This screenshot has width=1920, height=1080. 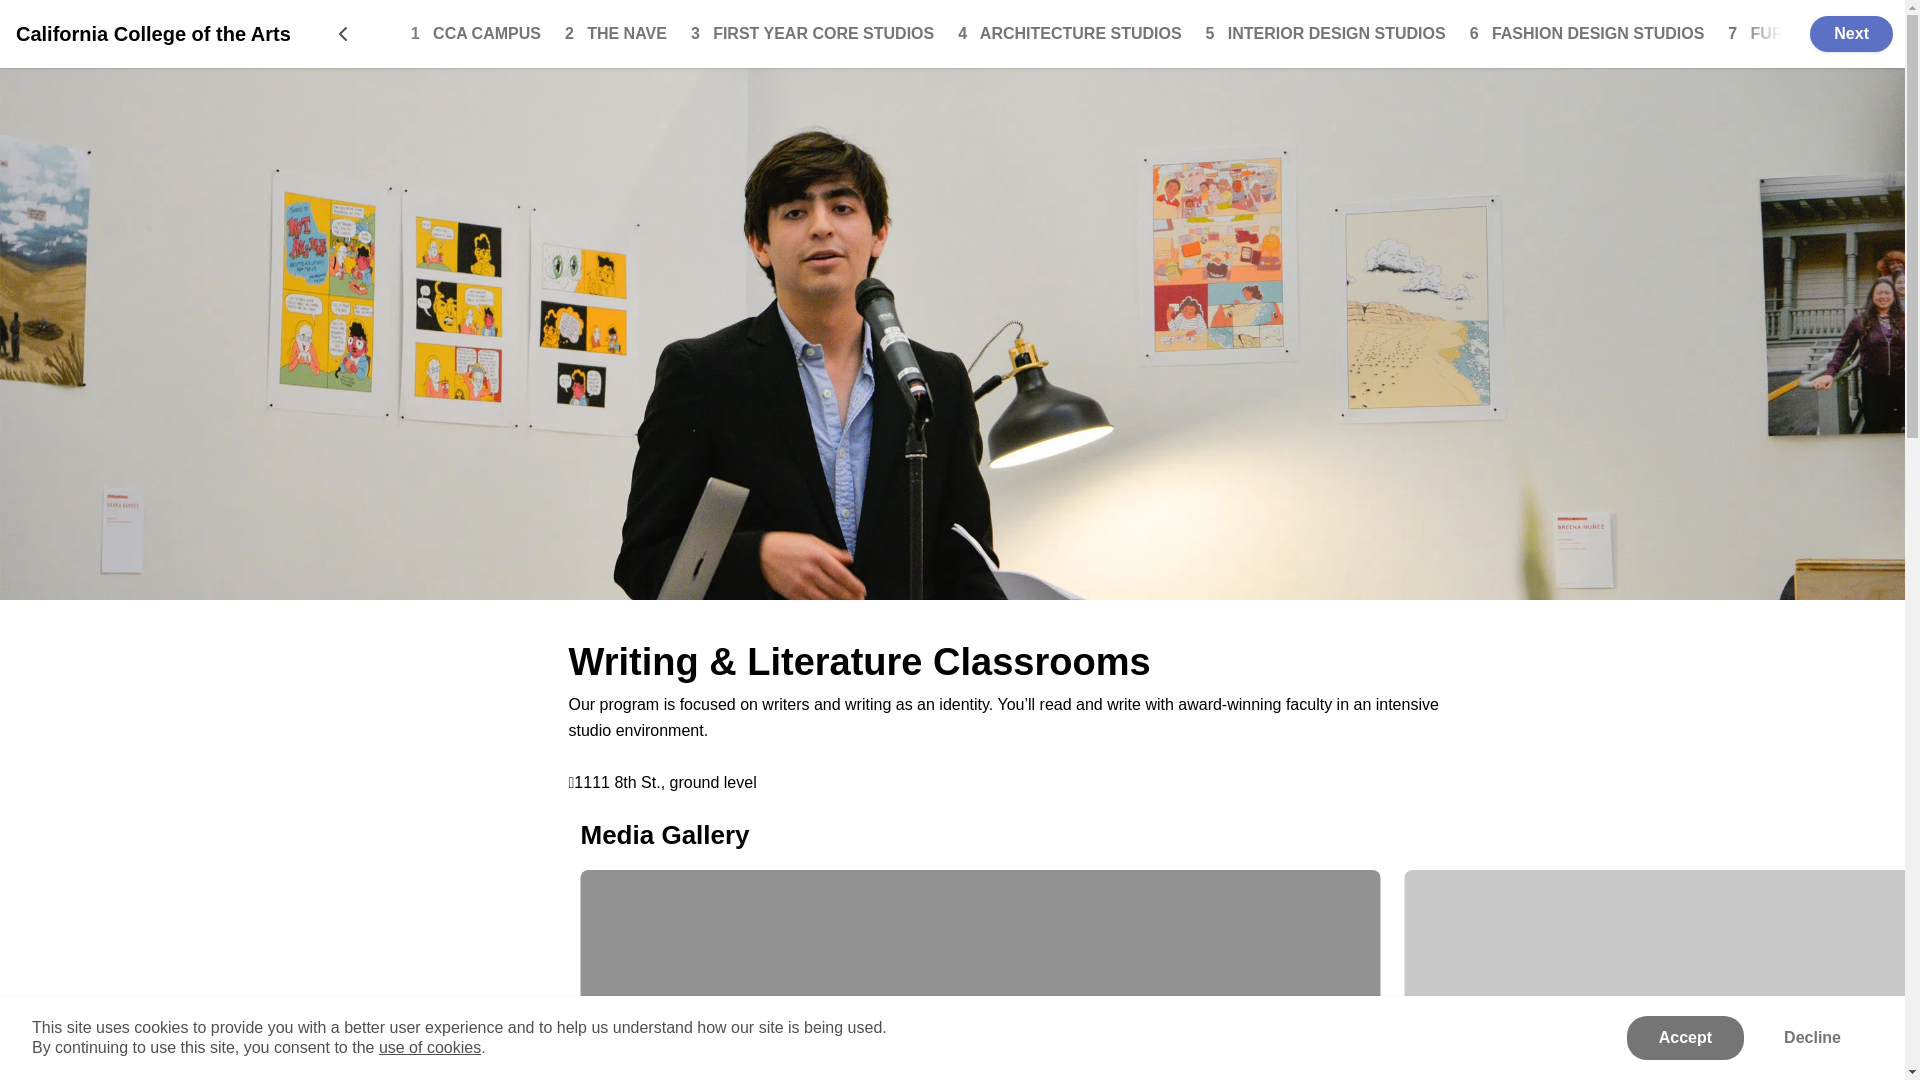 I want to click on 3   FIRST YEAR CORE STUDIOS, so click(x=812, y=33).